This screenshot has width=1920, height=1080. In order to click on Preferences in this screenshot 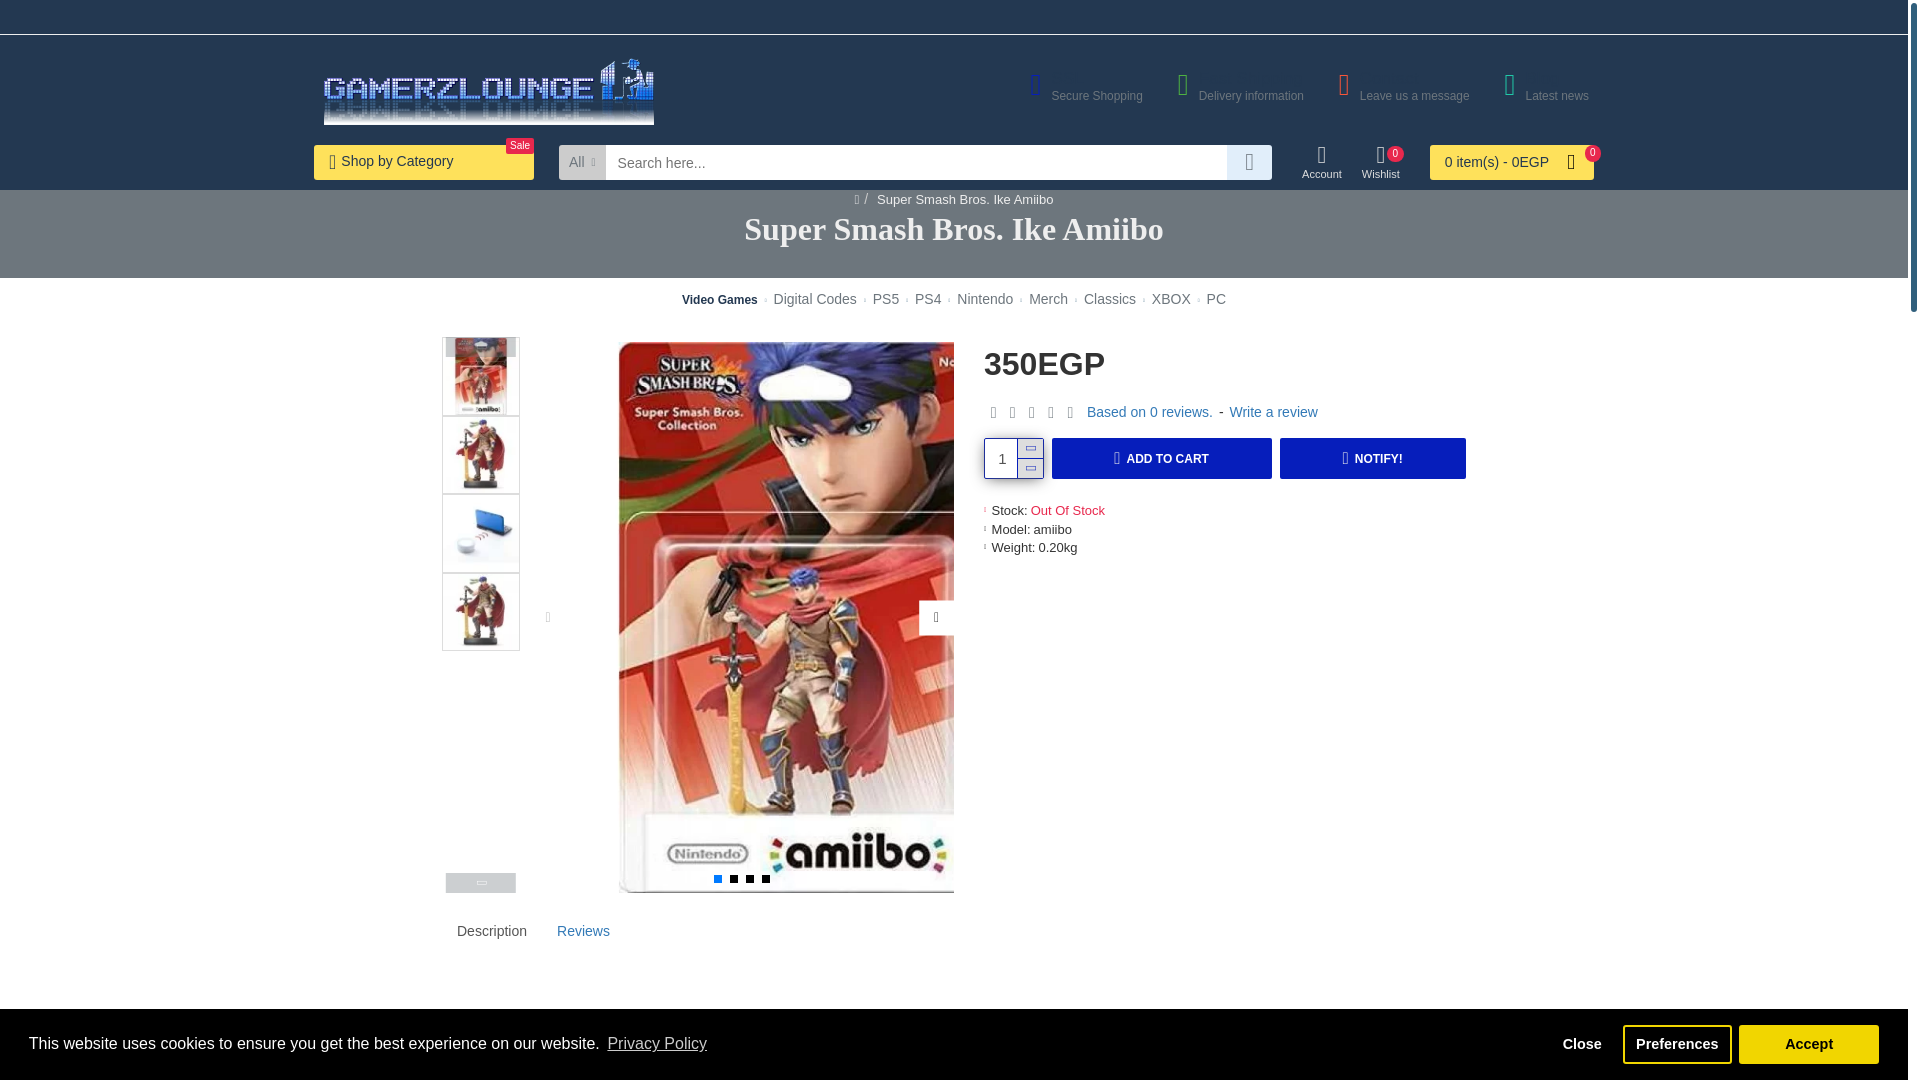, I will do `click(480, 532)`.